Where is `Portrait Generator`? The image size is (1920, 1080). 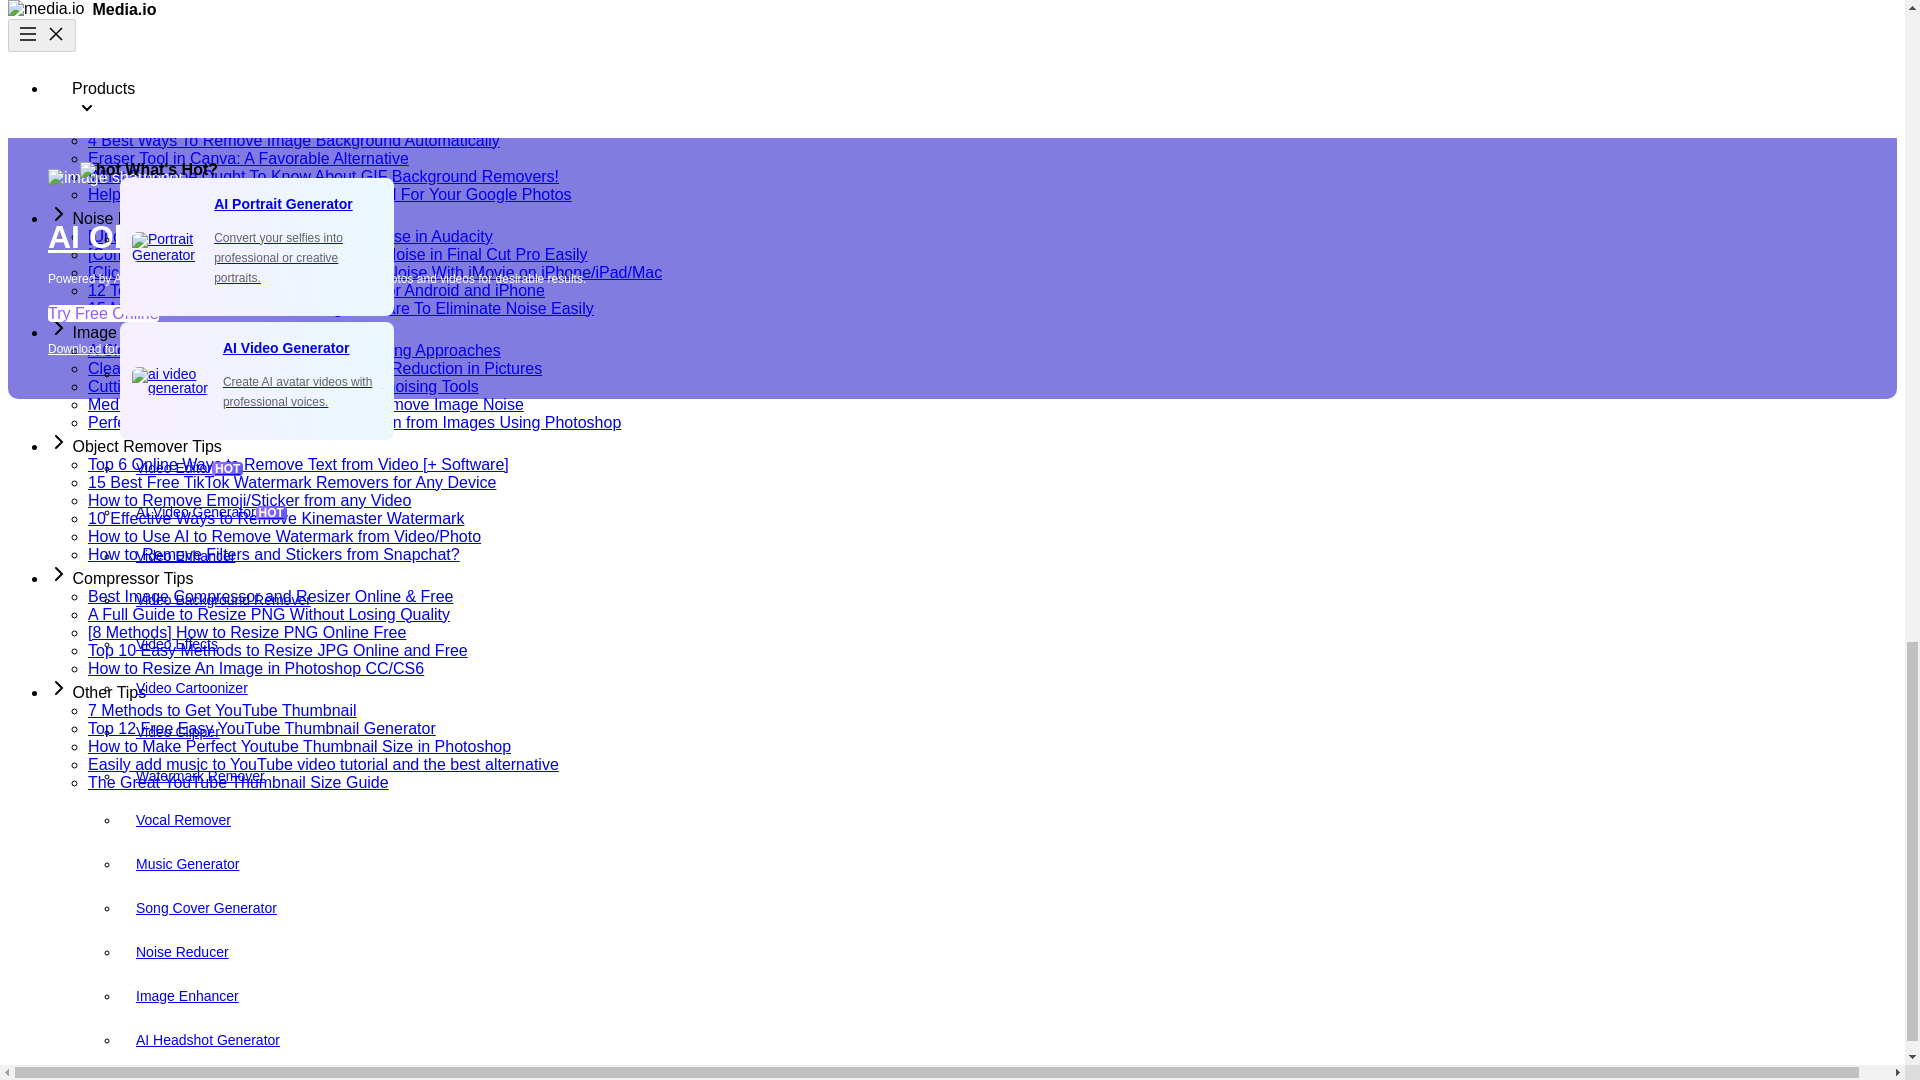
Portrait Generator is located at coordinates (307, 40).